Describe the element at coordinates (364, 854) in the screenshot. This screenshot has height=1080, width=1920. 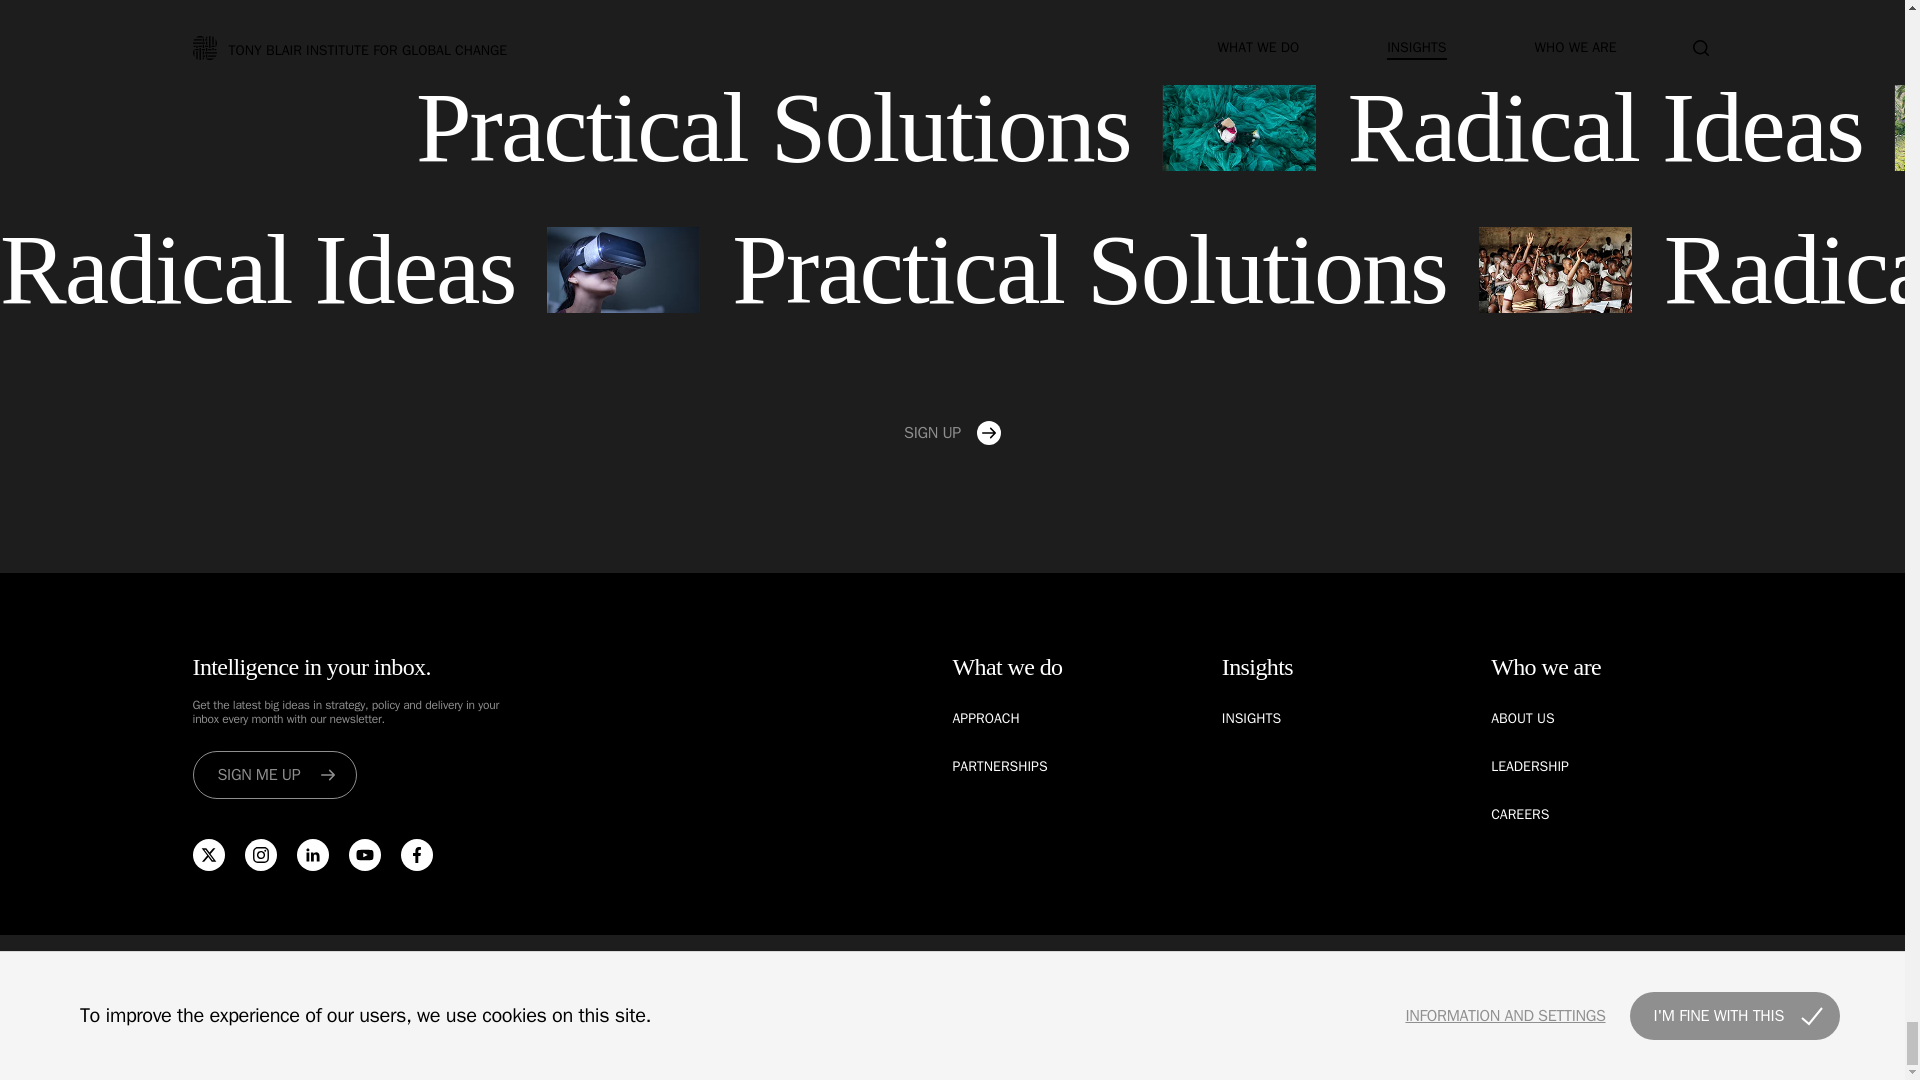
I see `youtube` at that location.